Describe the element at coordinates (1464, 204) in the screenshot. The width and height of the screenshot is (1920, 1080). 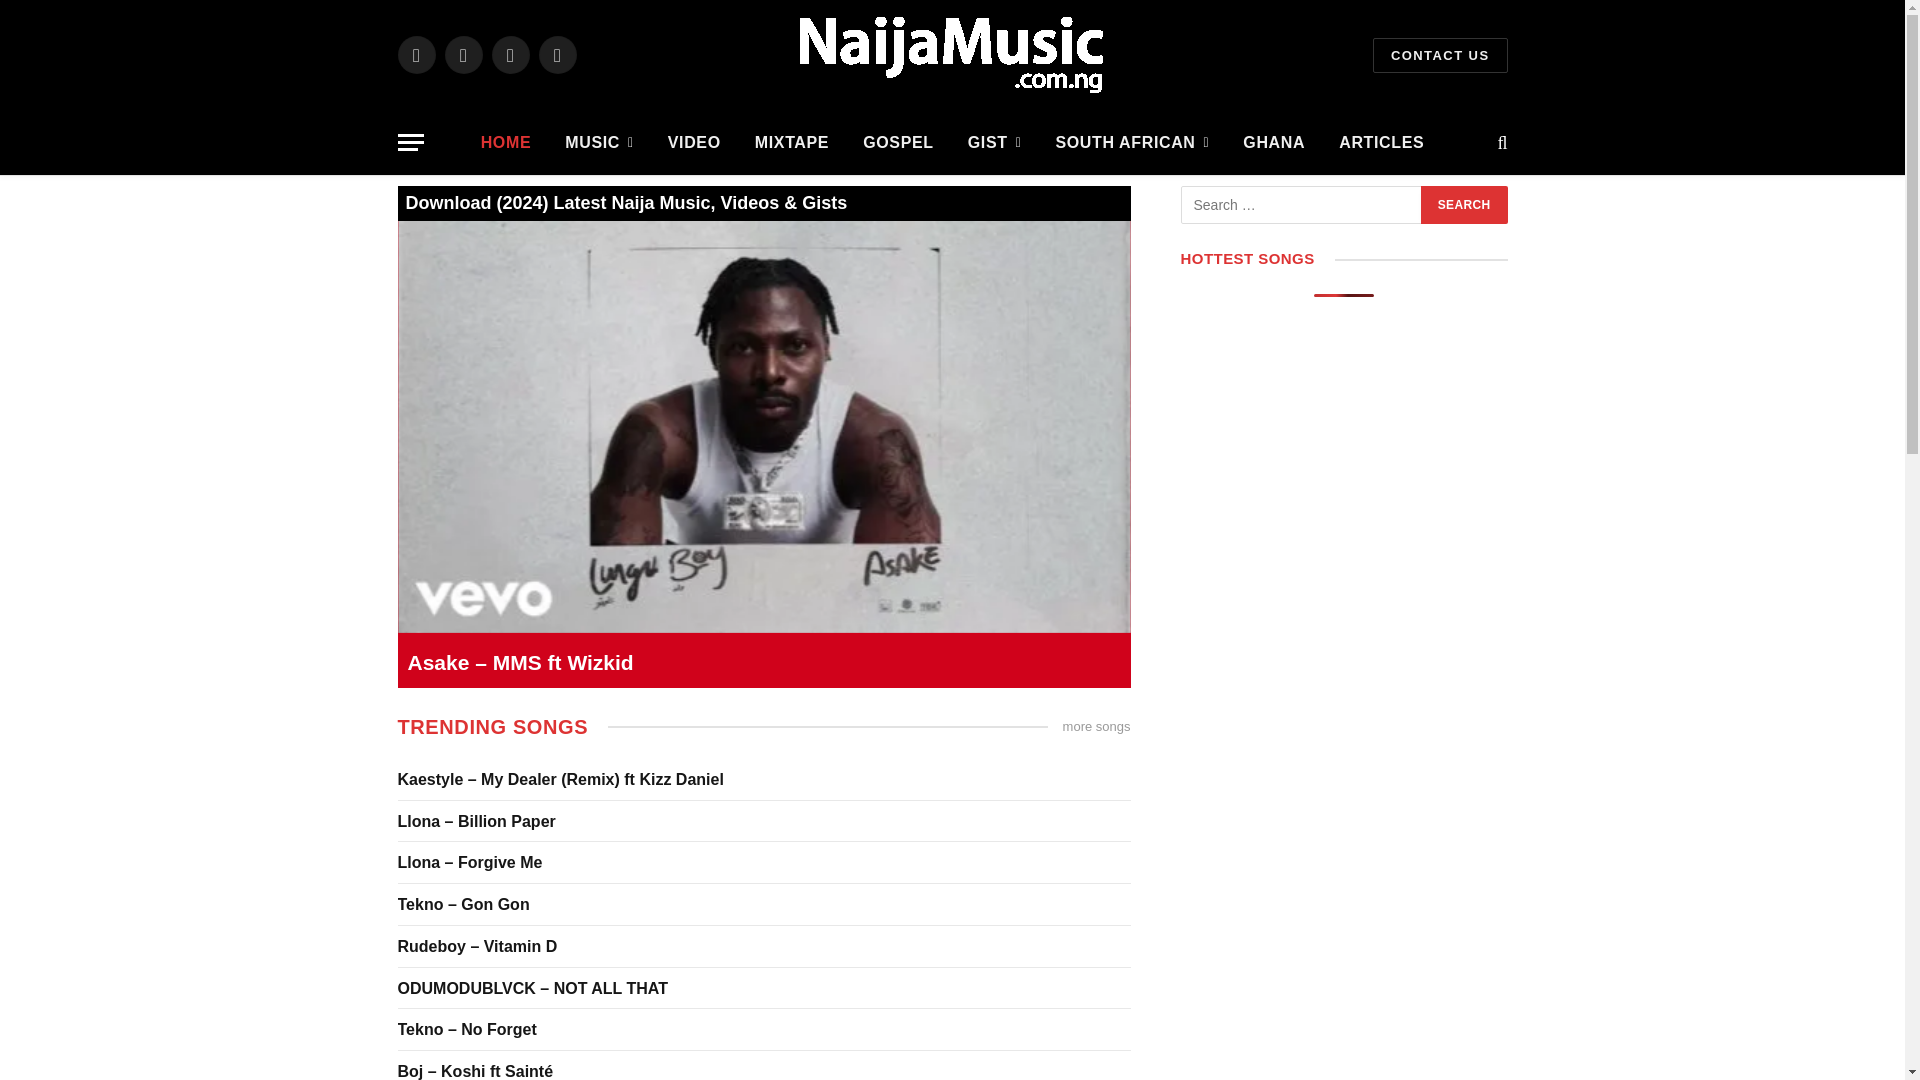
I see `Search` at that location.